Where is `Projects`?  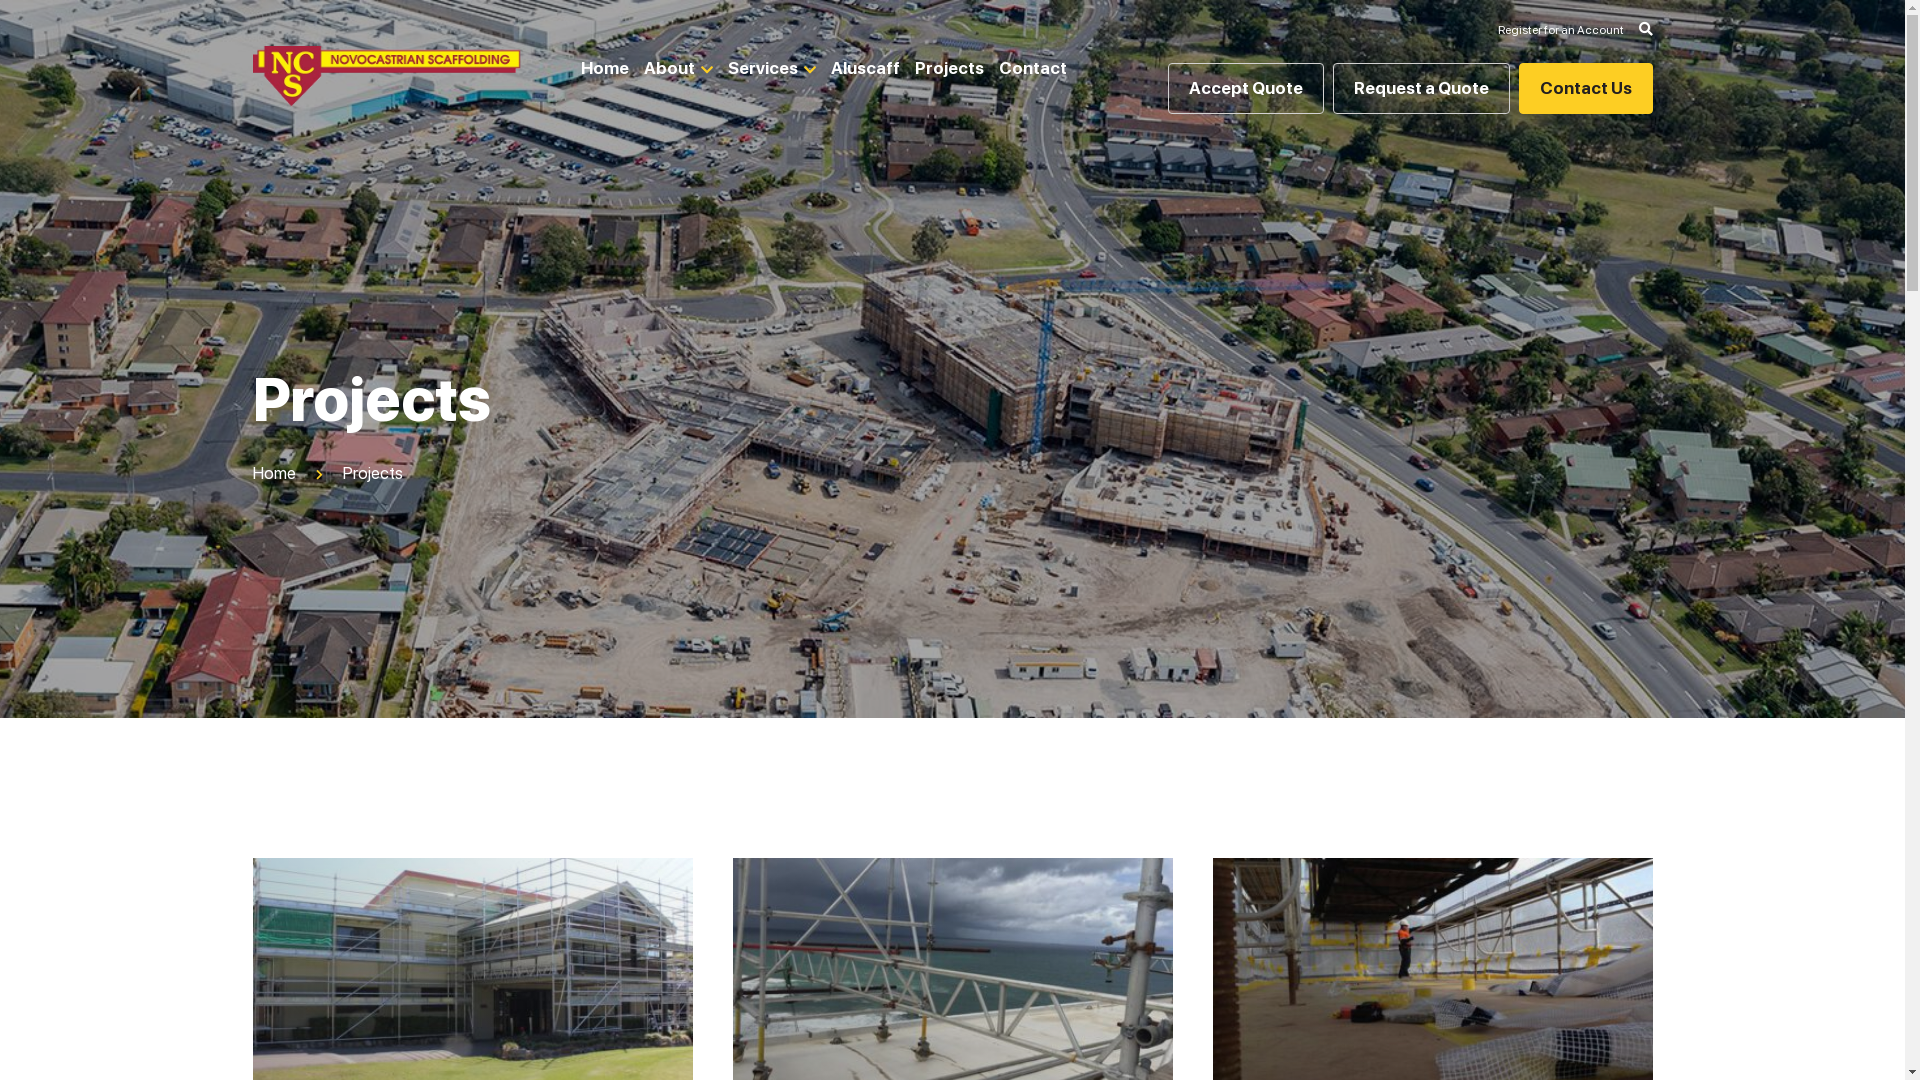 Projects is located at coordinates (949, 68).